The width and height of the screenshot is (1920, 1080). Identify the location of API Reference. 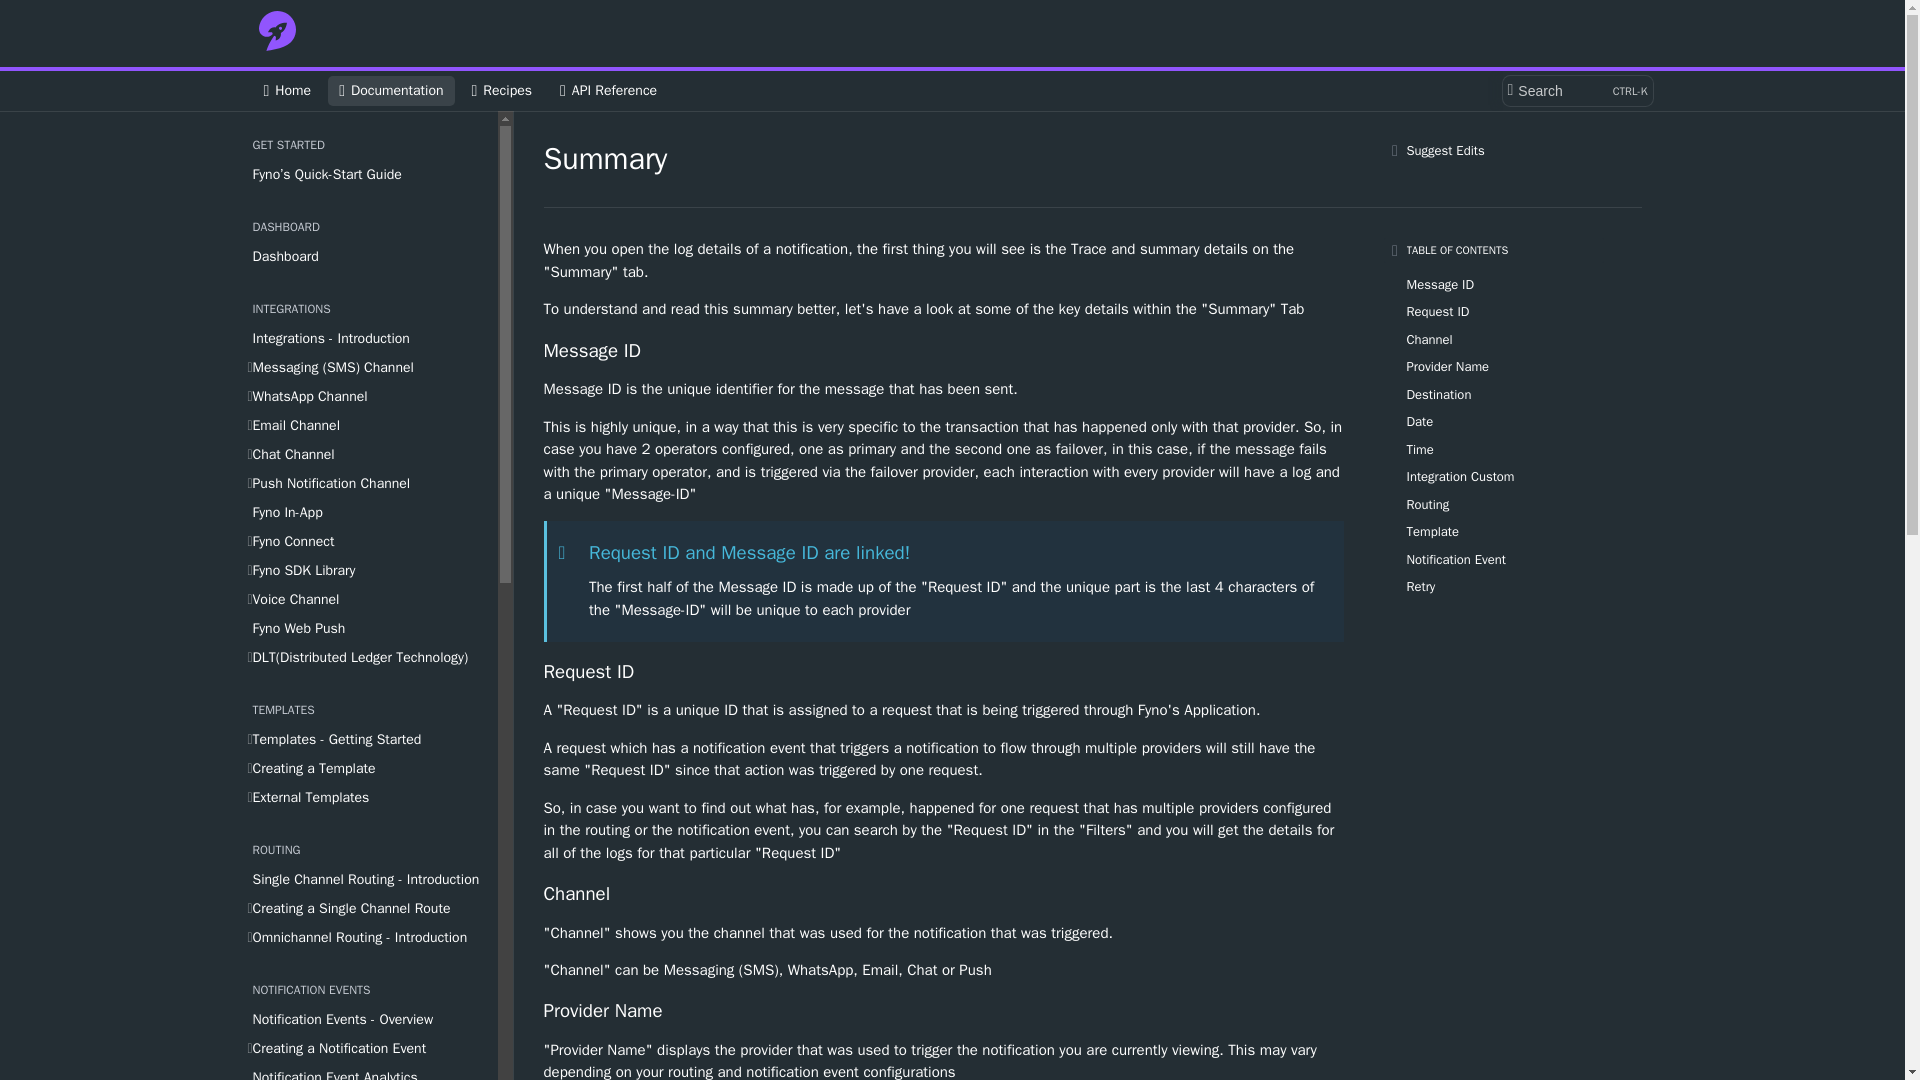
(502, 90).